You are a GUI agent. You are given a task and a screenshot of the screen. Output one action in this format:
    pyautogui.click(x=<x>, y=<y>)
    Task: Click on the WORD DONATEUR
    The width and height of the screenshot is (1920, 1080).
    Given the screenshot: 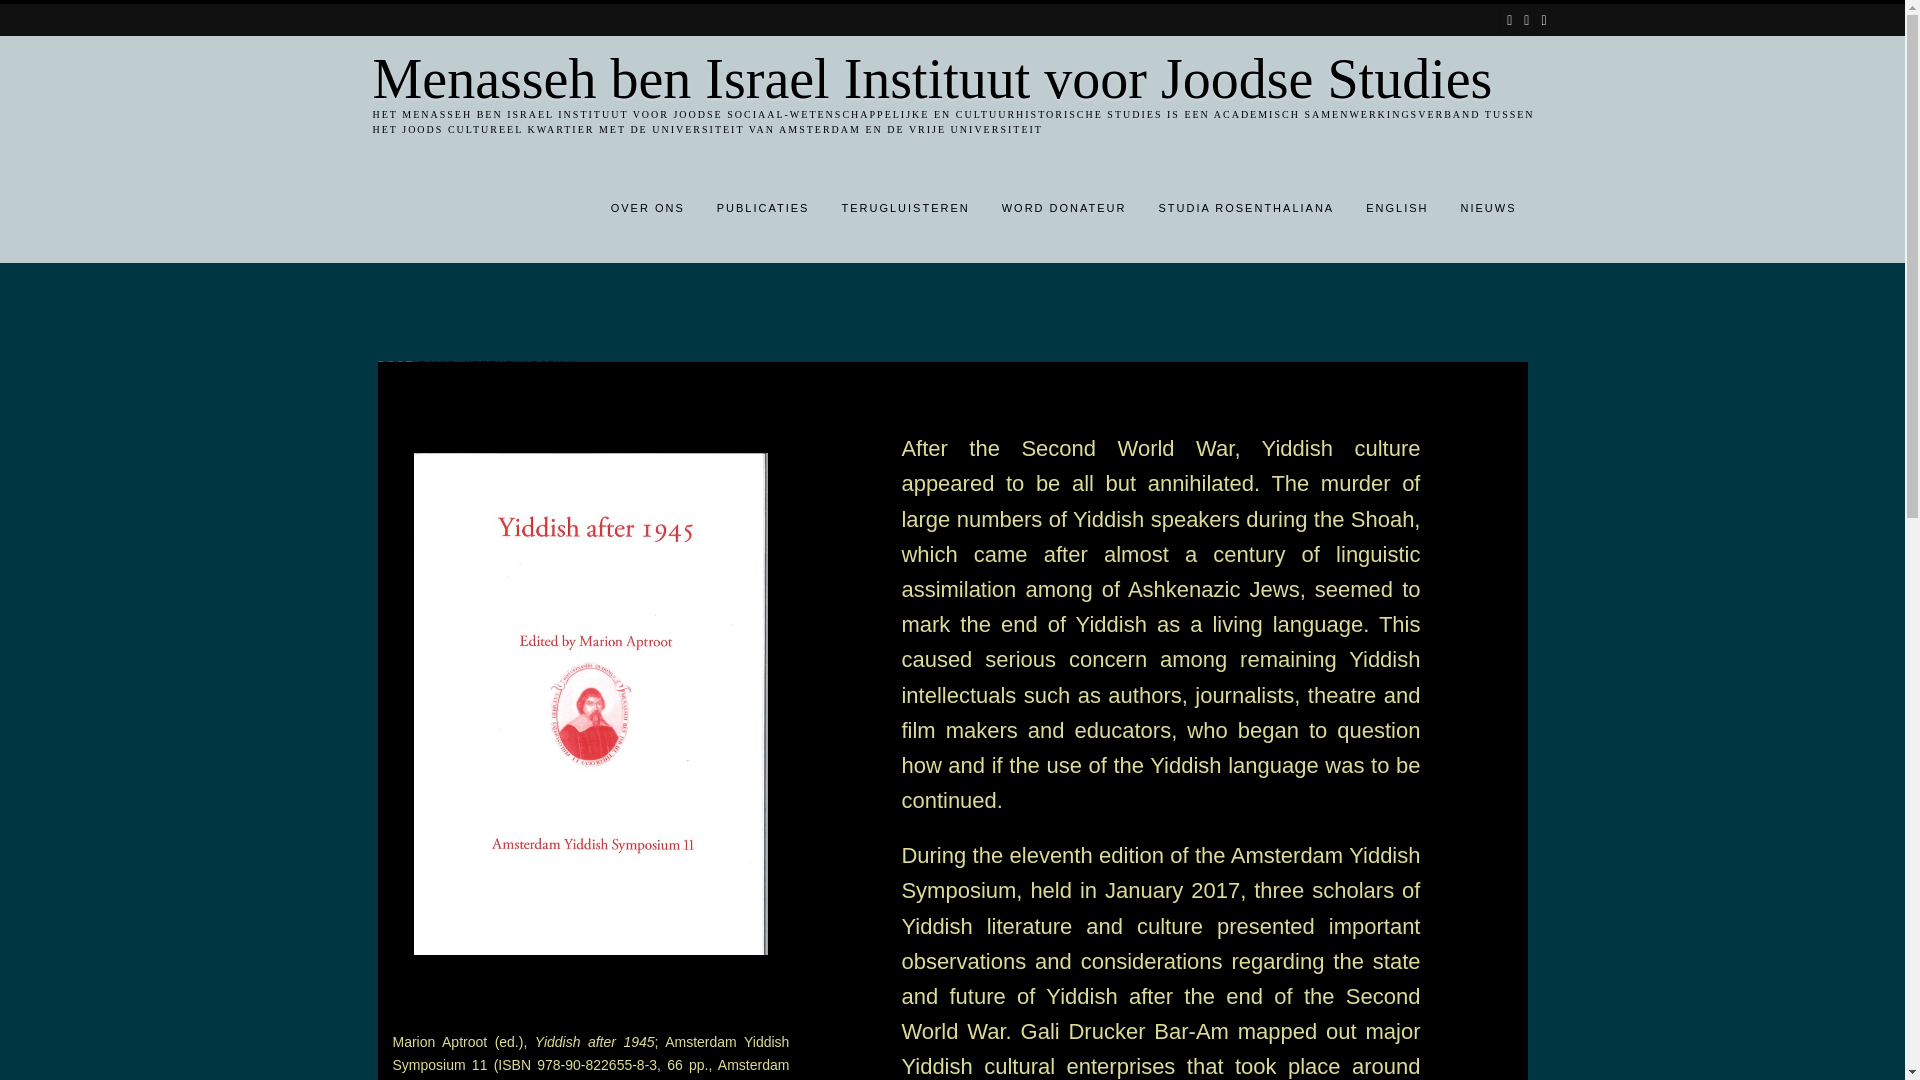 What is the action you would take?
    pyautogui.click(x=1064, y=210)
    